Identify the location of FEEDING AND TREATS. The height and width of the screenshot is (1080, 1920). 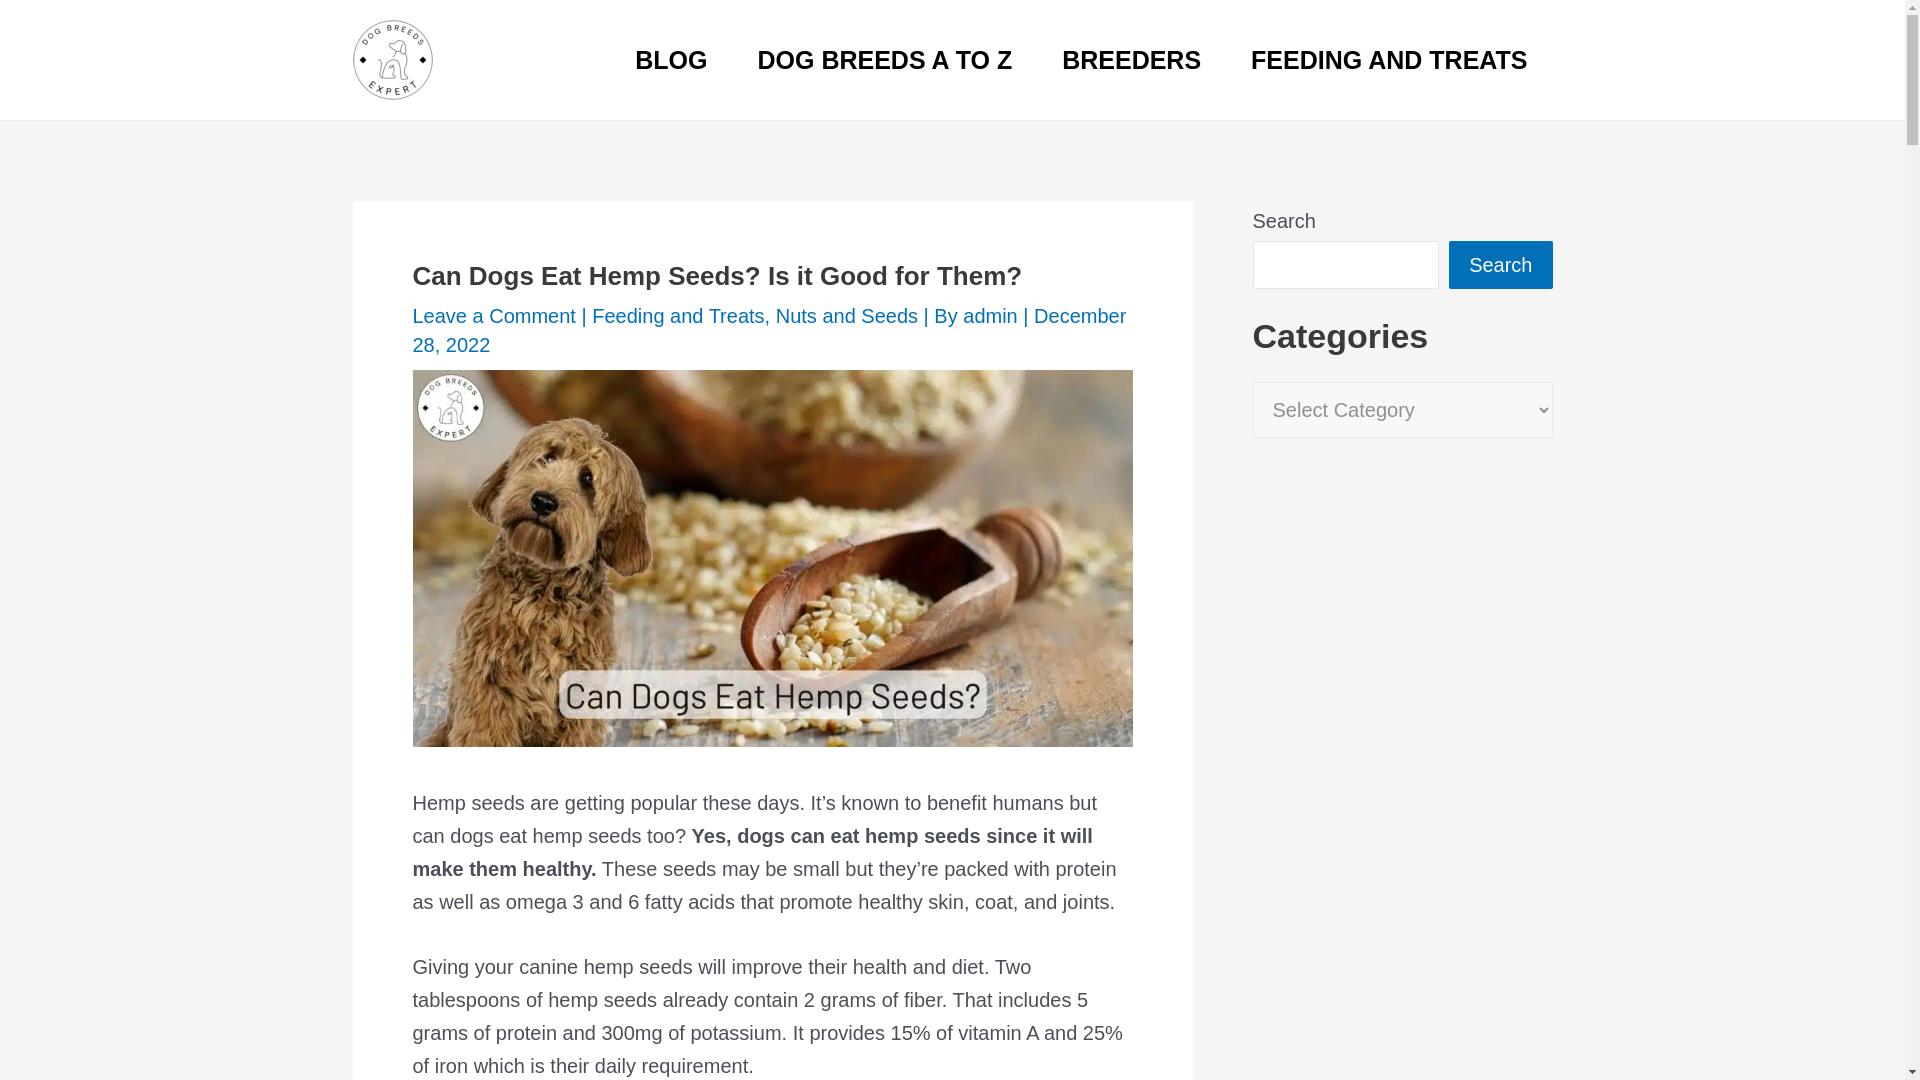
(1388, 60).